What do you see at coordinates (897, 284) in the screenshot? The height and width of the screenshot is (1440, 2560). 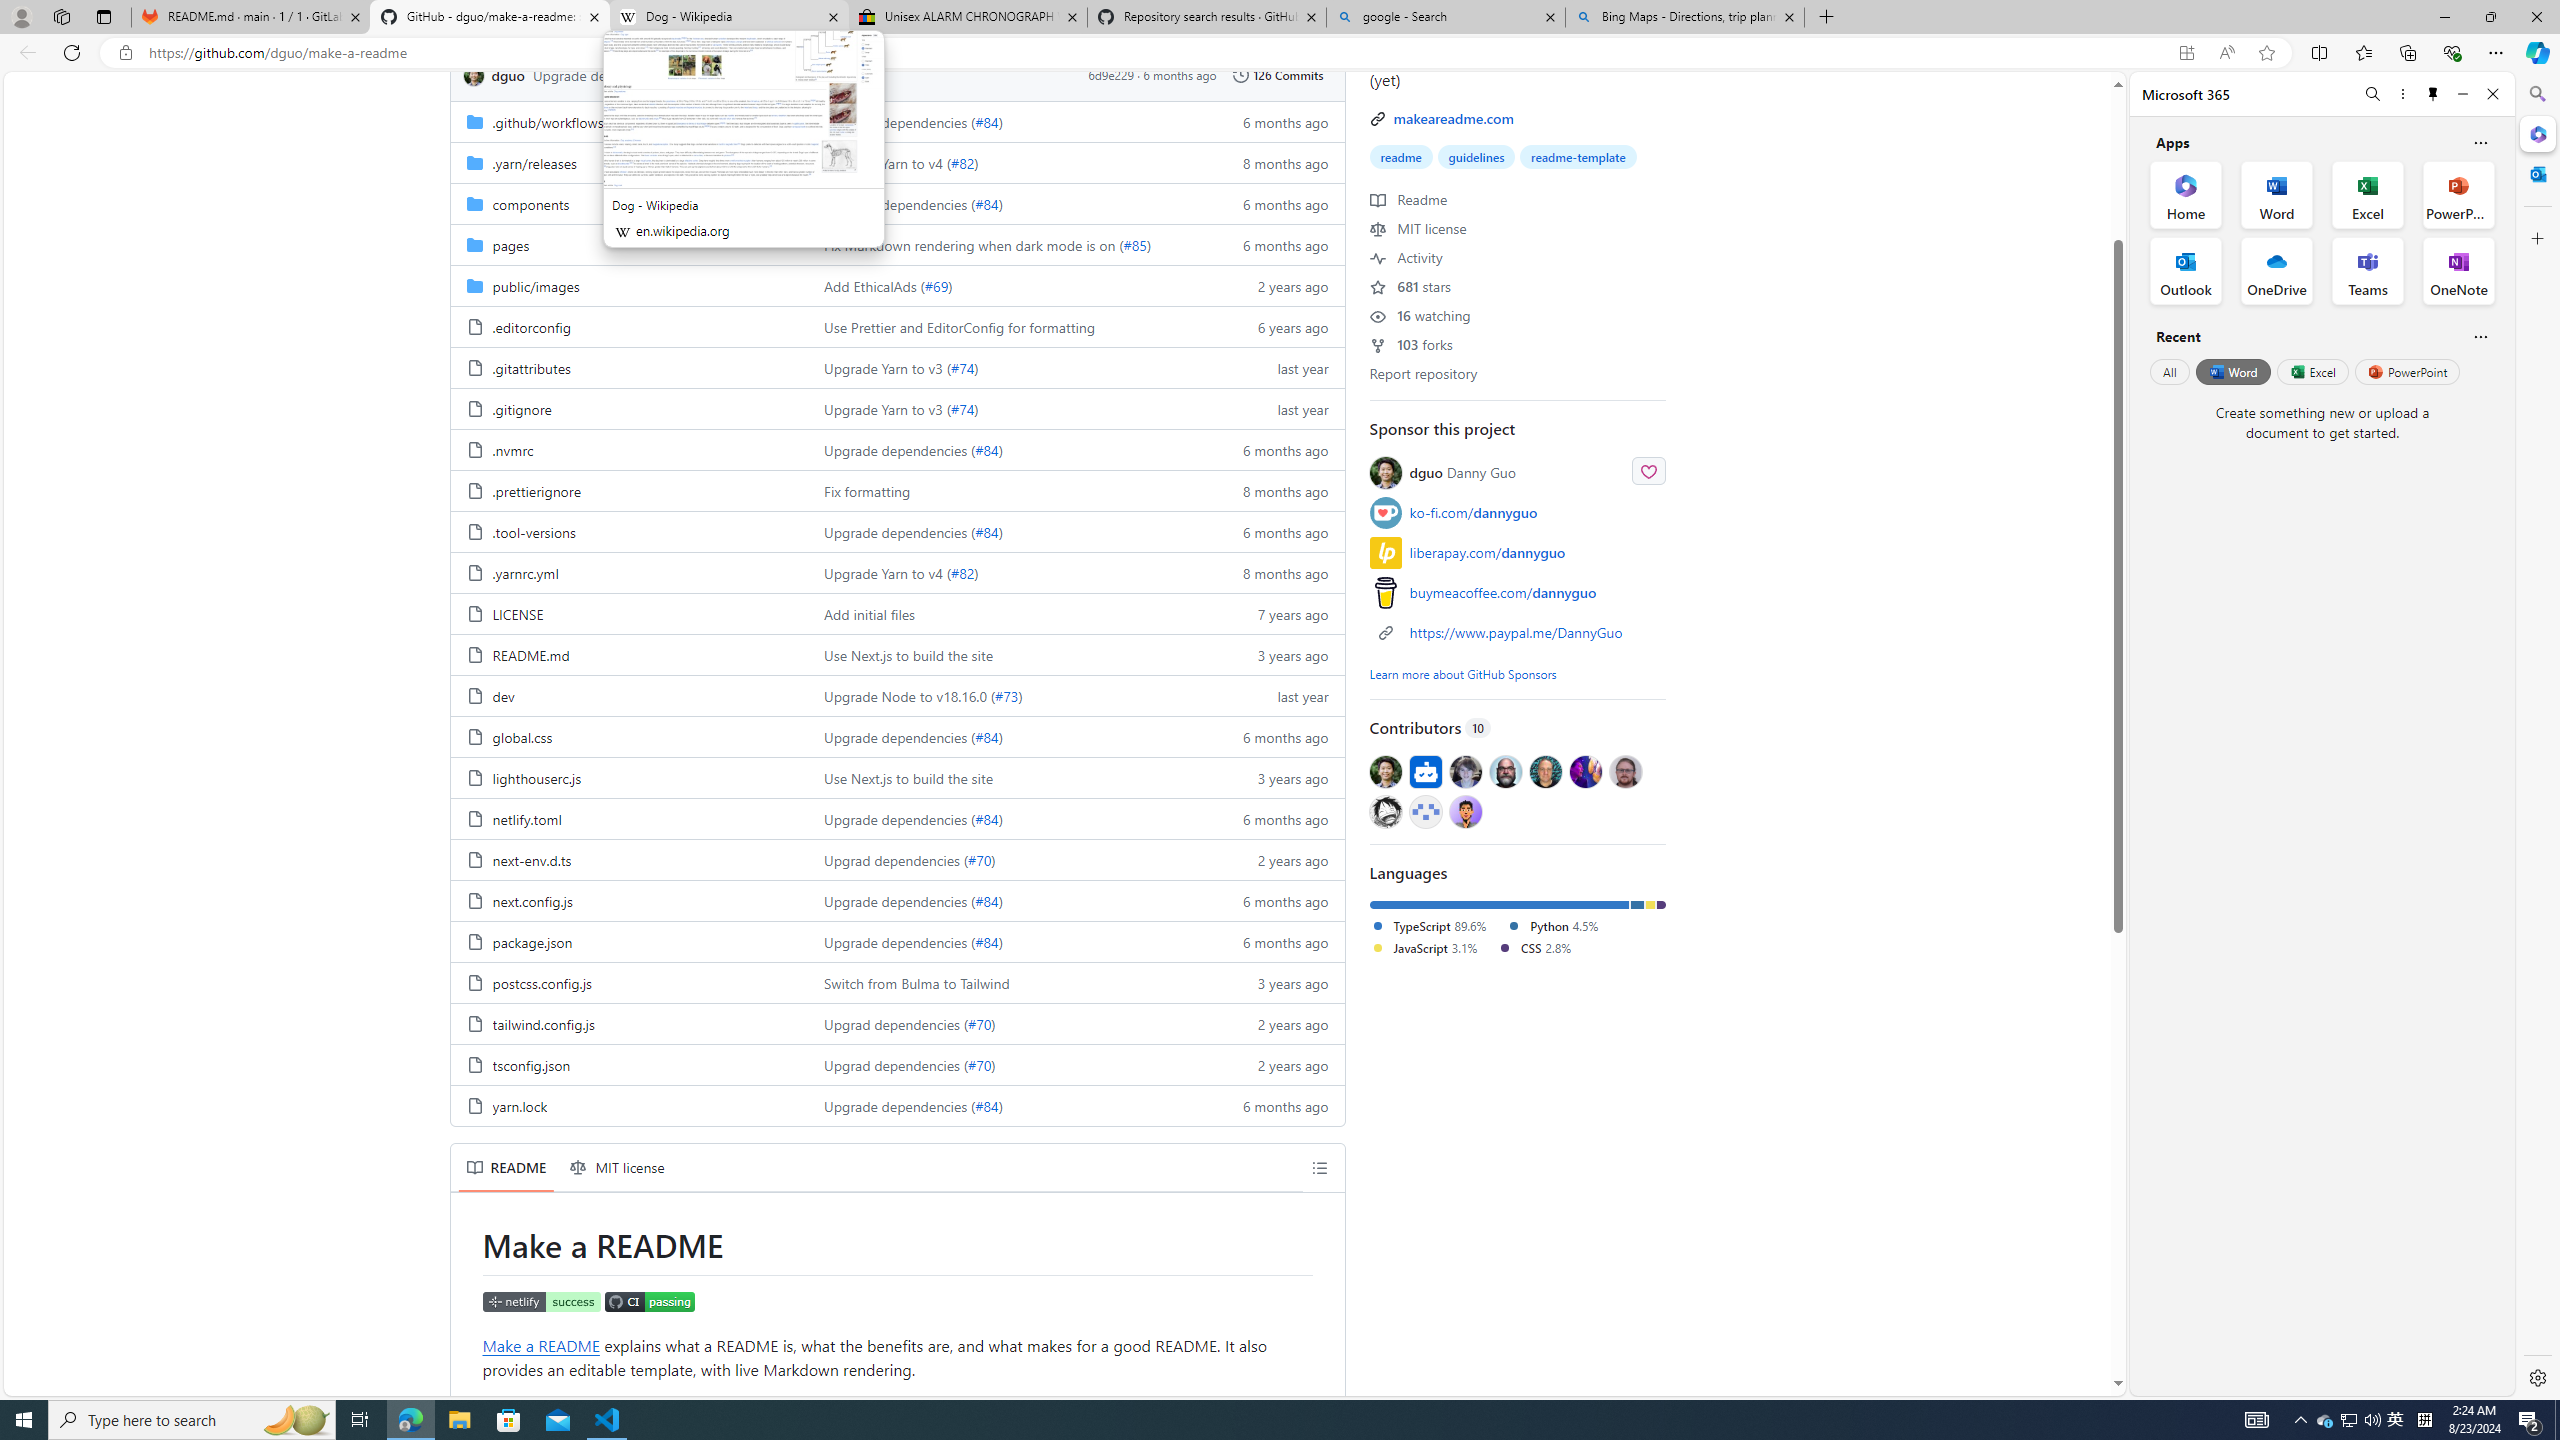 I see `AutomationID: folder-row-4` at bounding box center [897, 284].